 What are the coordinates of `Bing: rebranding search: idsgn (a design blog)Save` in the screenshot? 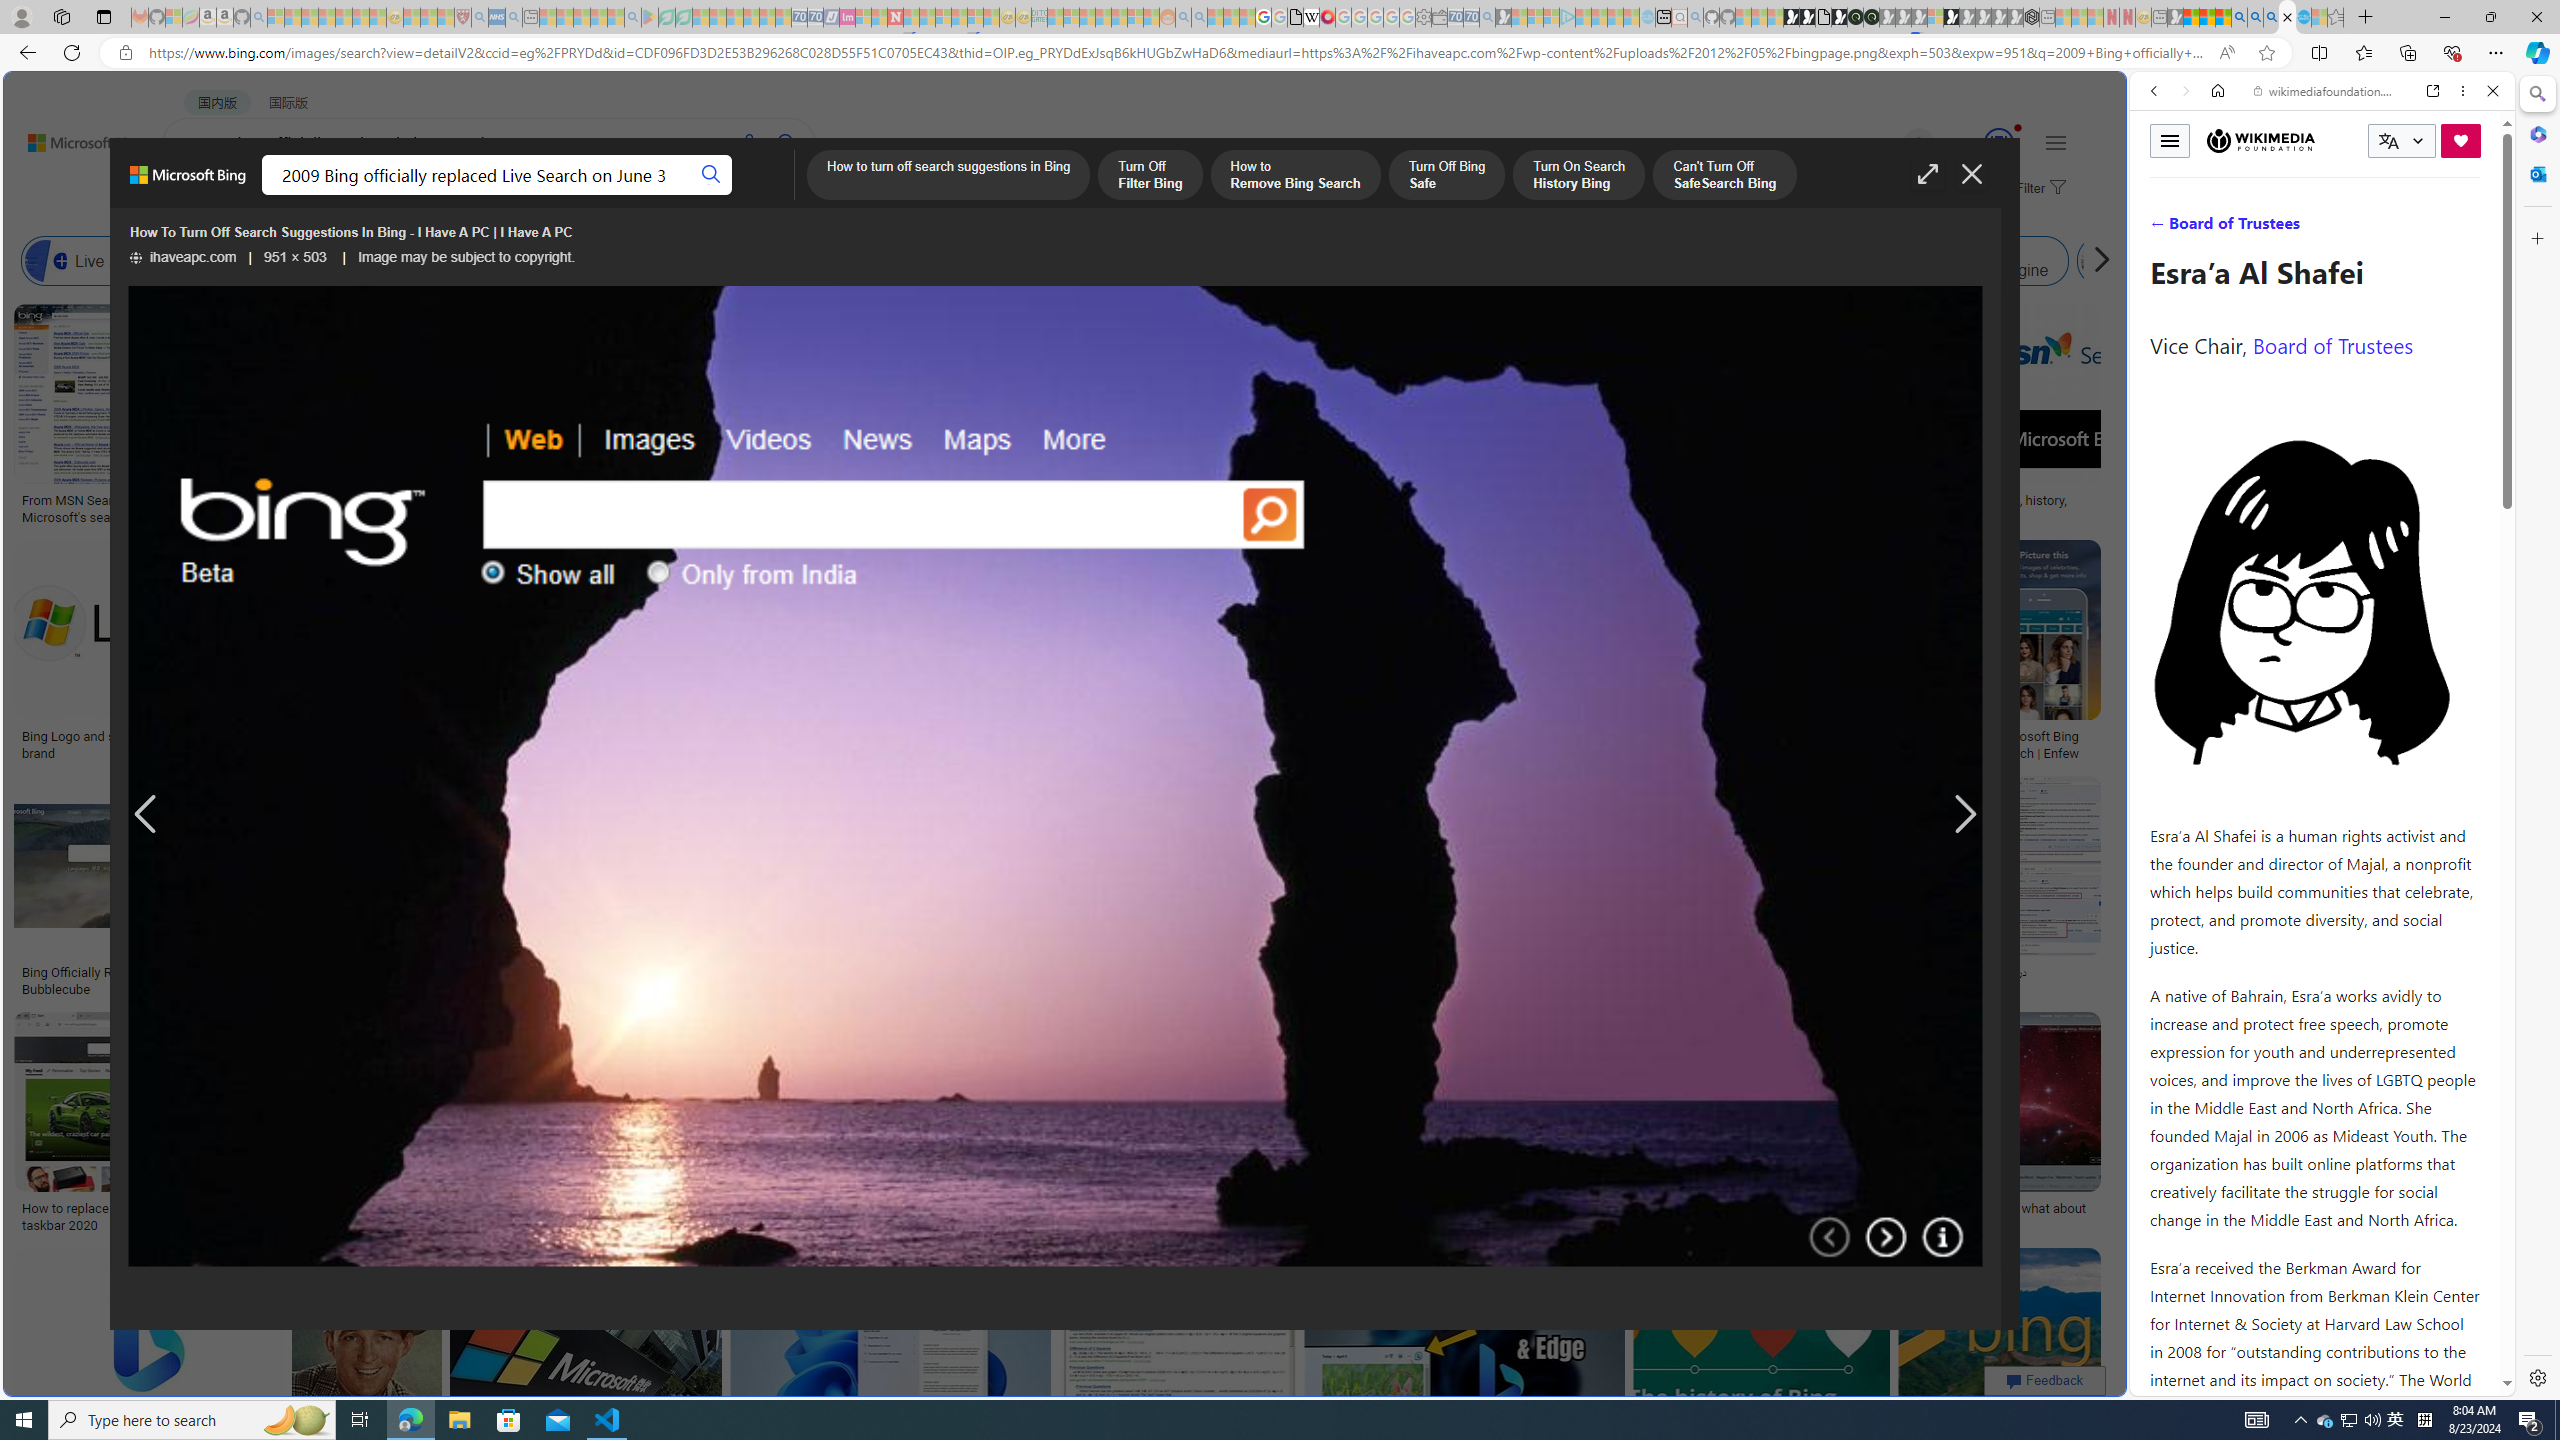 It's located at (1234, 417).